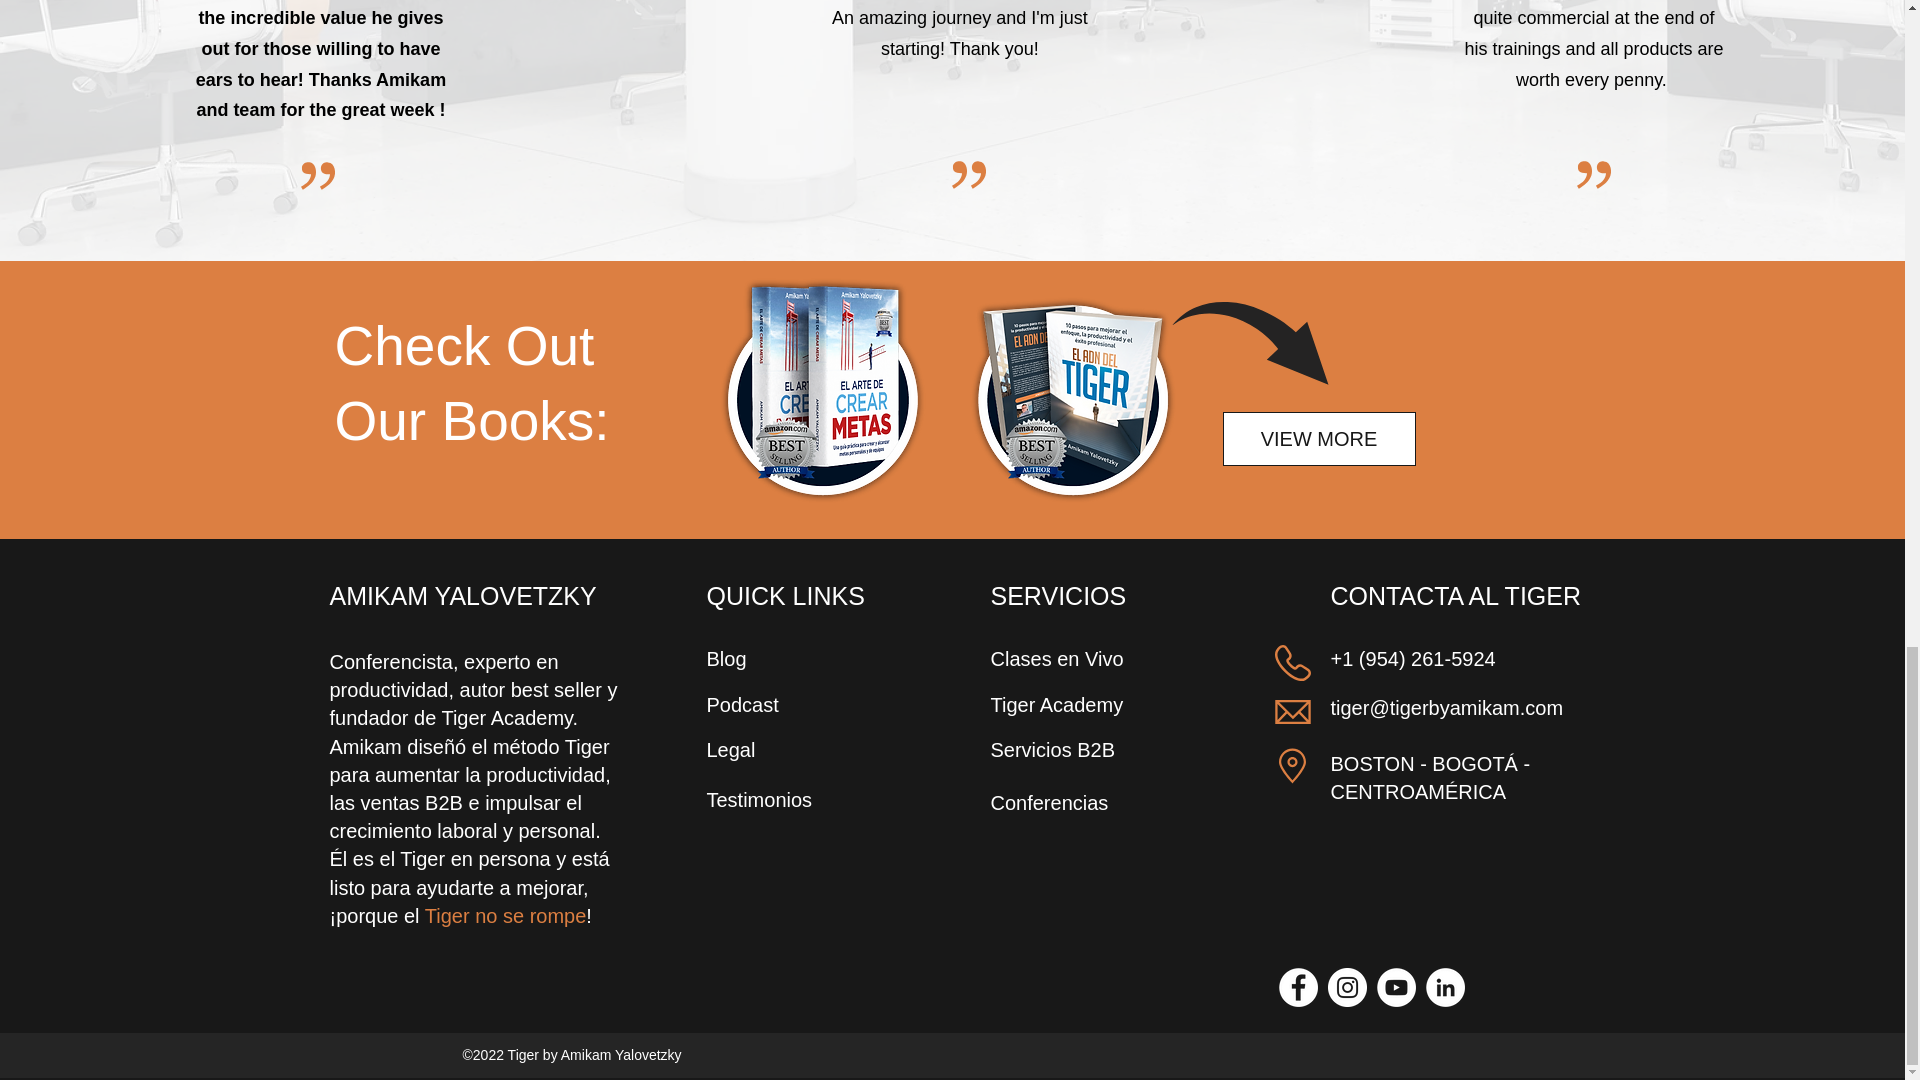 The width and height of the screenshot is (1920, 1080). Describe the element at coordinates (759, 800) in the screenshot. I see `Testimonios` at that location.